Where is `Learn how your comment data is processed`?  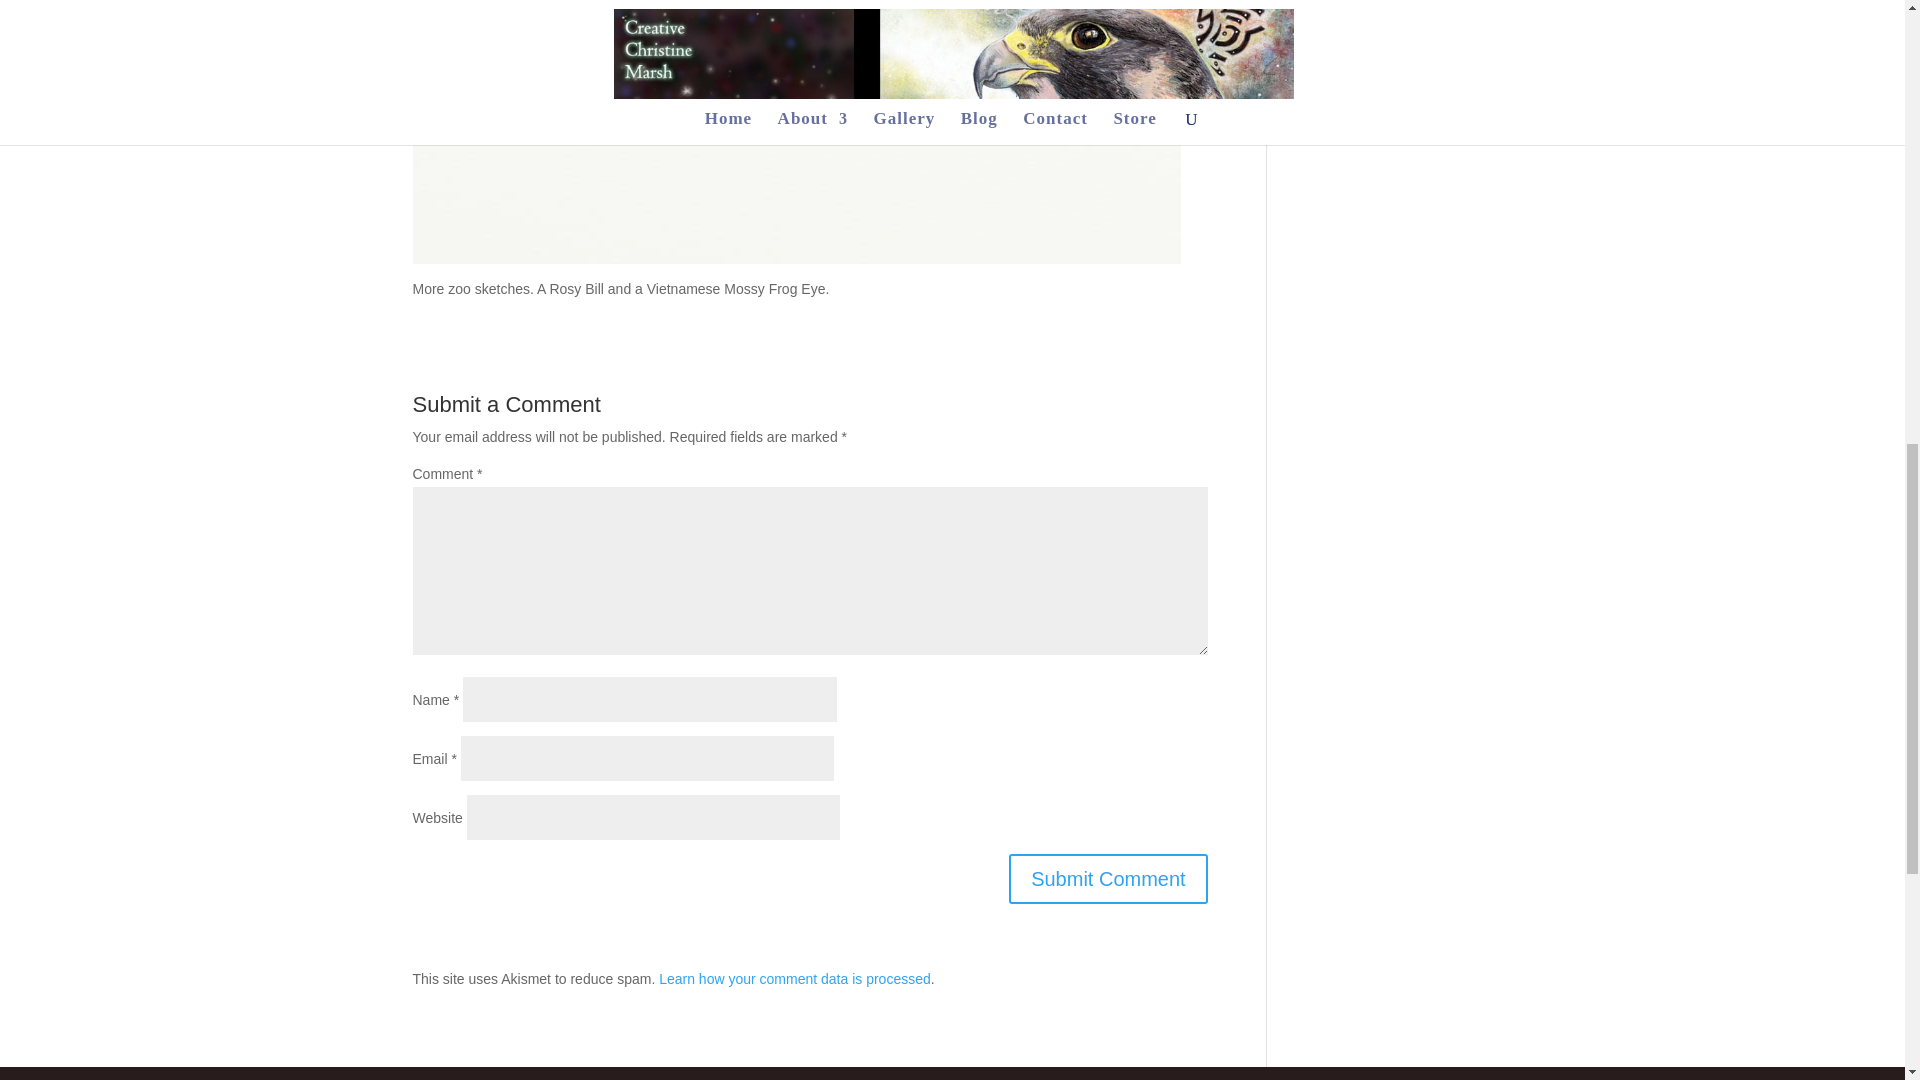
Learn how your comment data is processed is located at coordinates (794, 978).